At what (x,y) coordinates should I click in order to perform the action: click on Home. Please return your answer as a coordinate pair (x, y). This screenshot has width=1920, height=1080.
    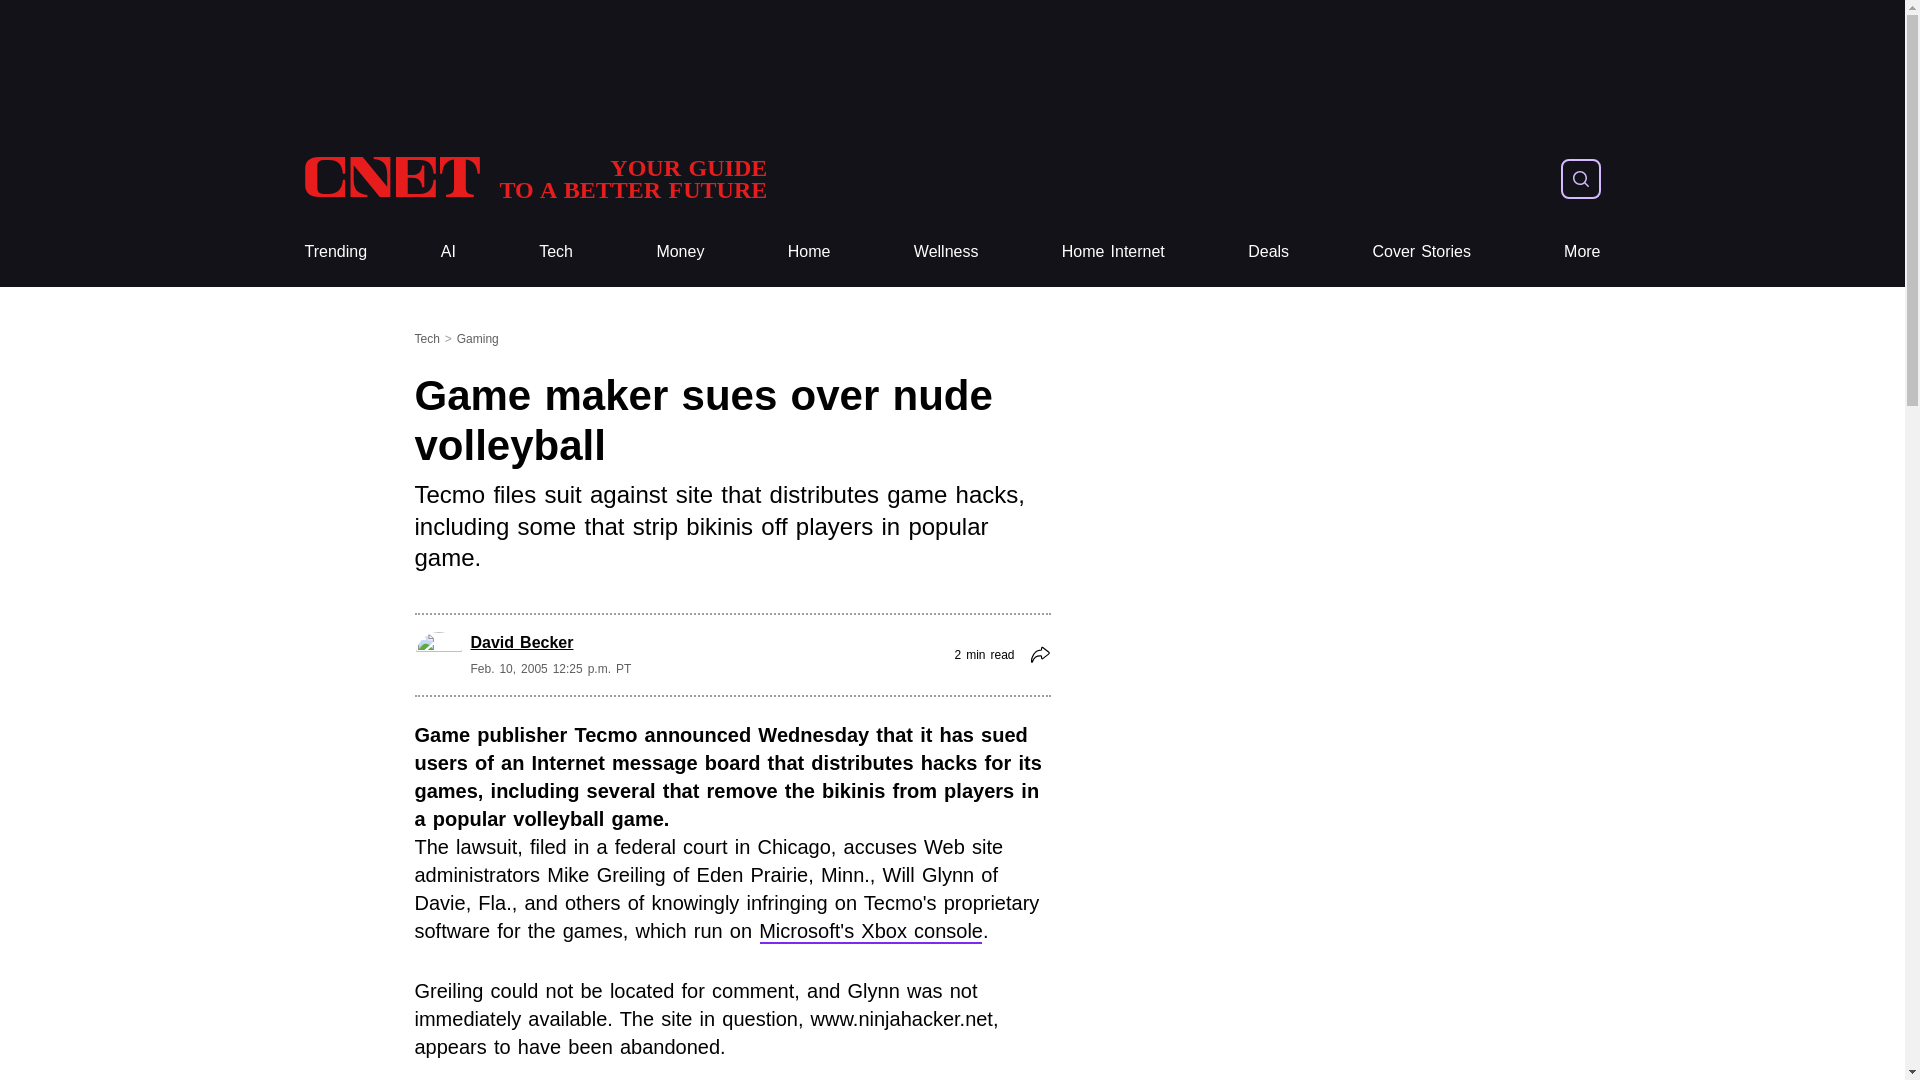
    Looking at the image, I should click on (809, 252).